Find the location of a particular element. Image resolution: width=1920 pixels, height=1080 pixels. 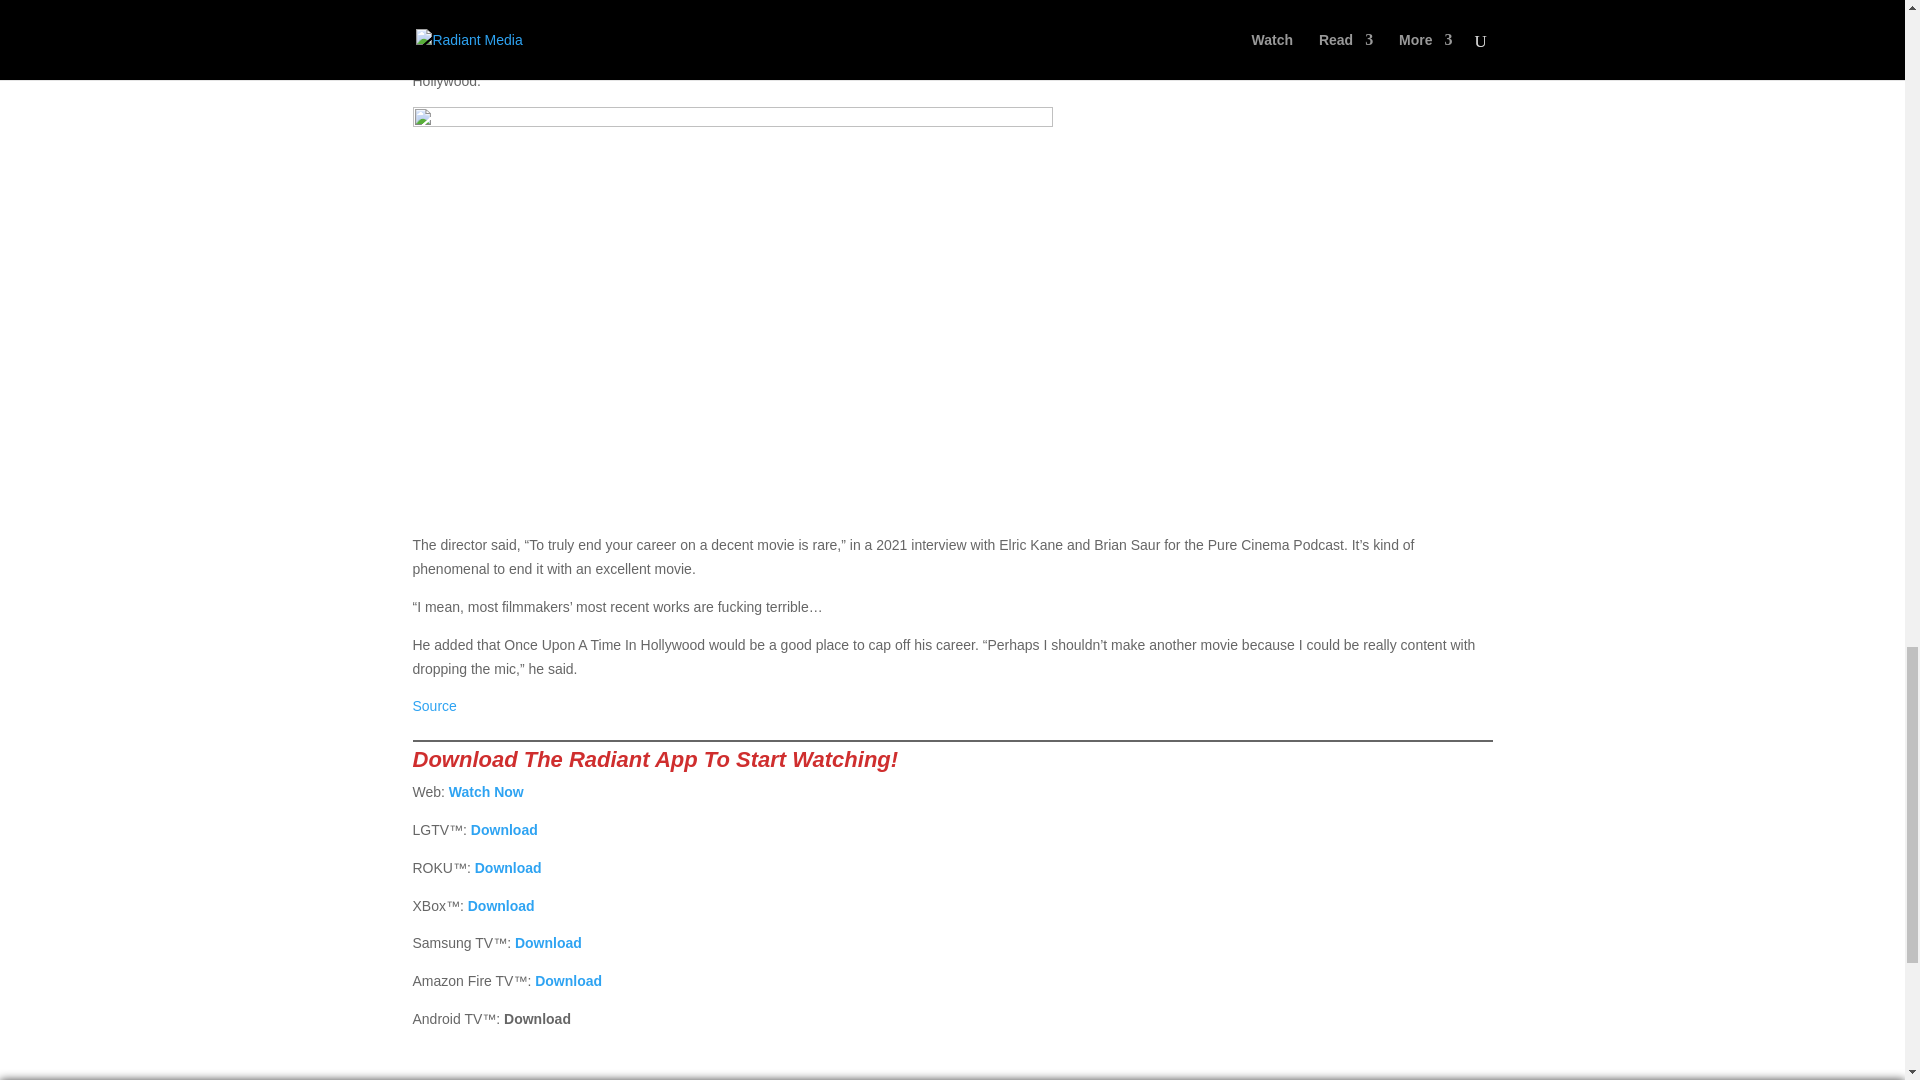

Source is located at coordinates (434, 705).